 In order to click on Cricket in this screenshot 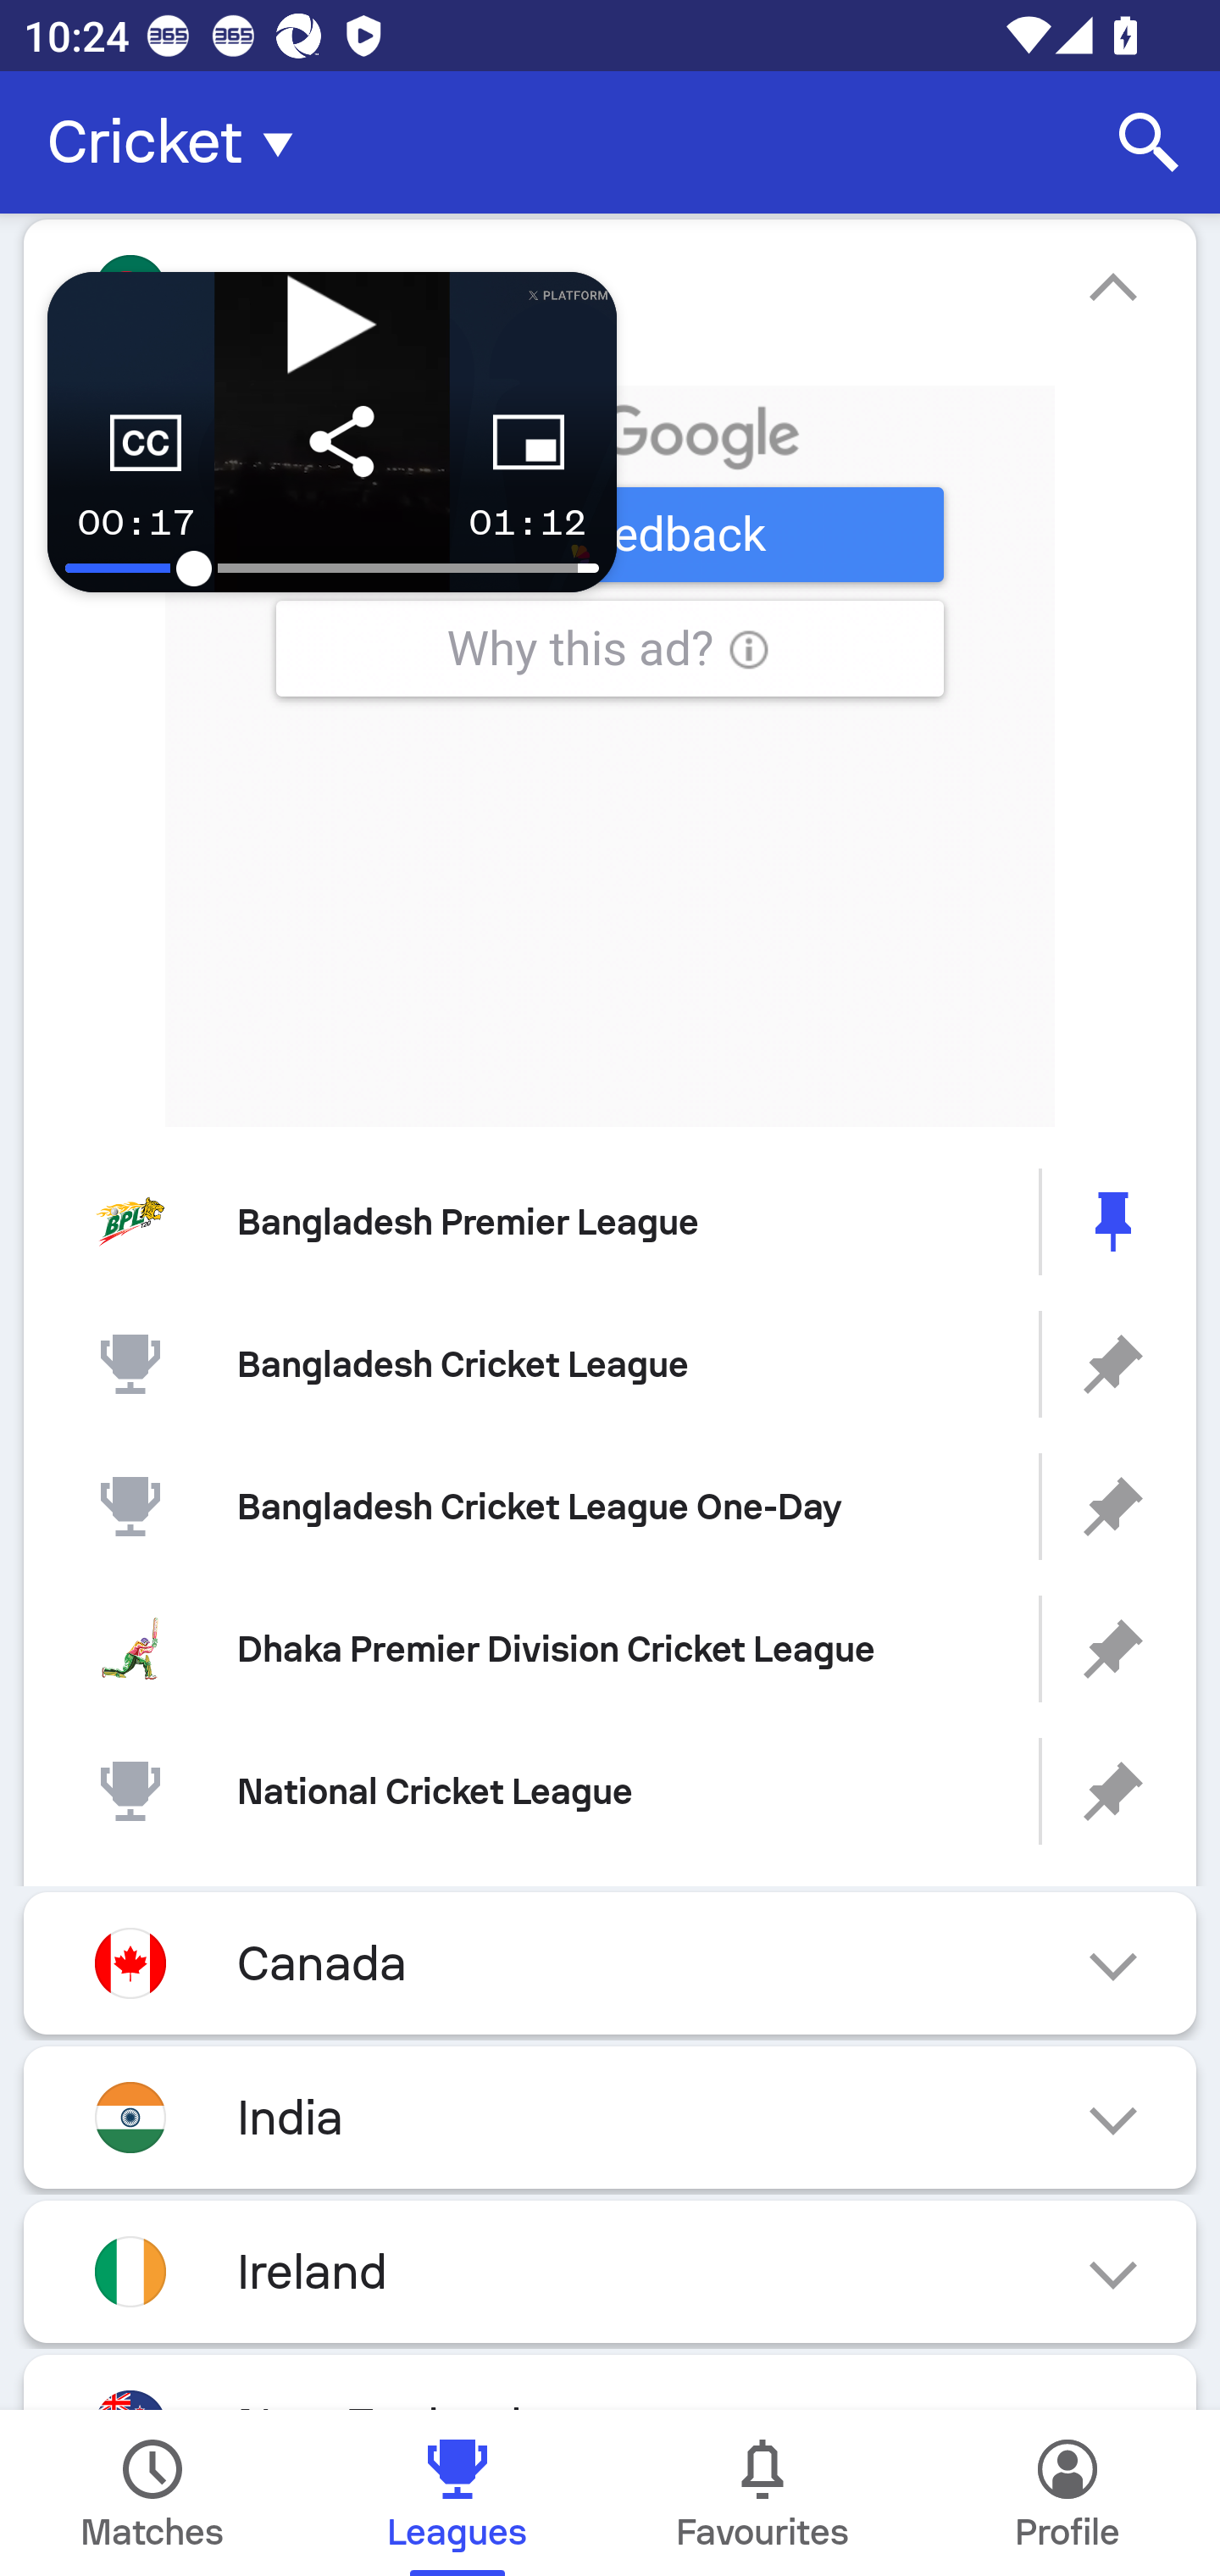, I will do `click(180, 142)`.